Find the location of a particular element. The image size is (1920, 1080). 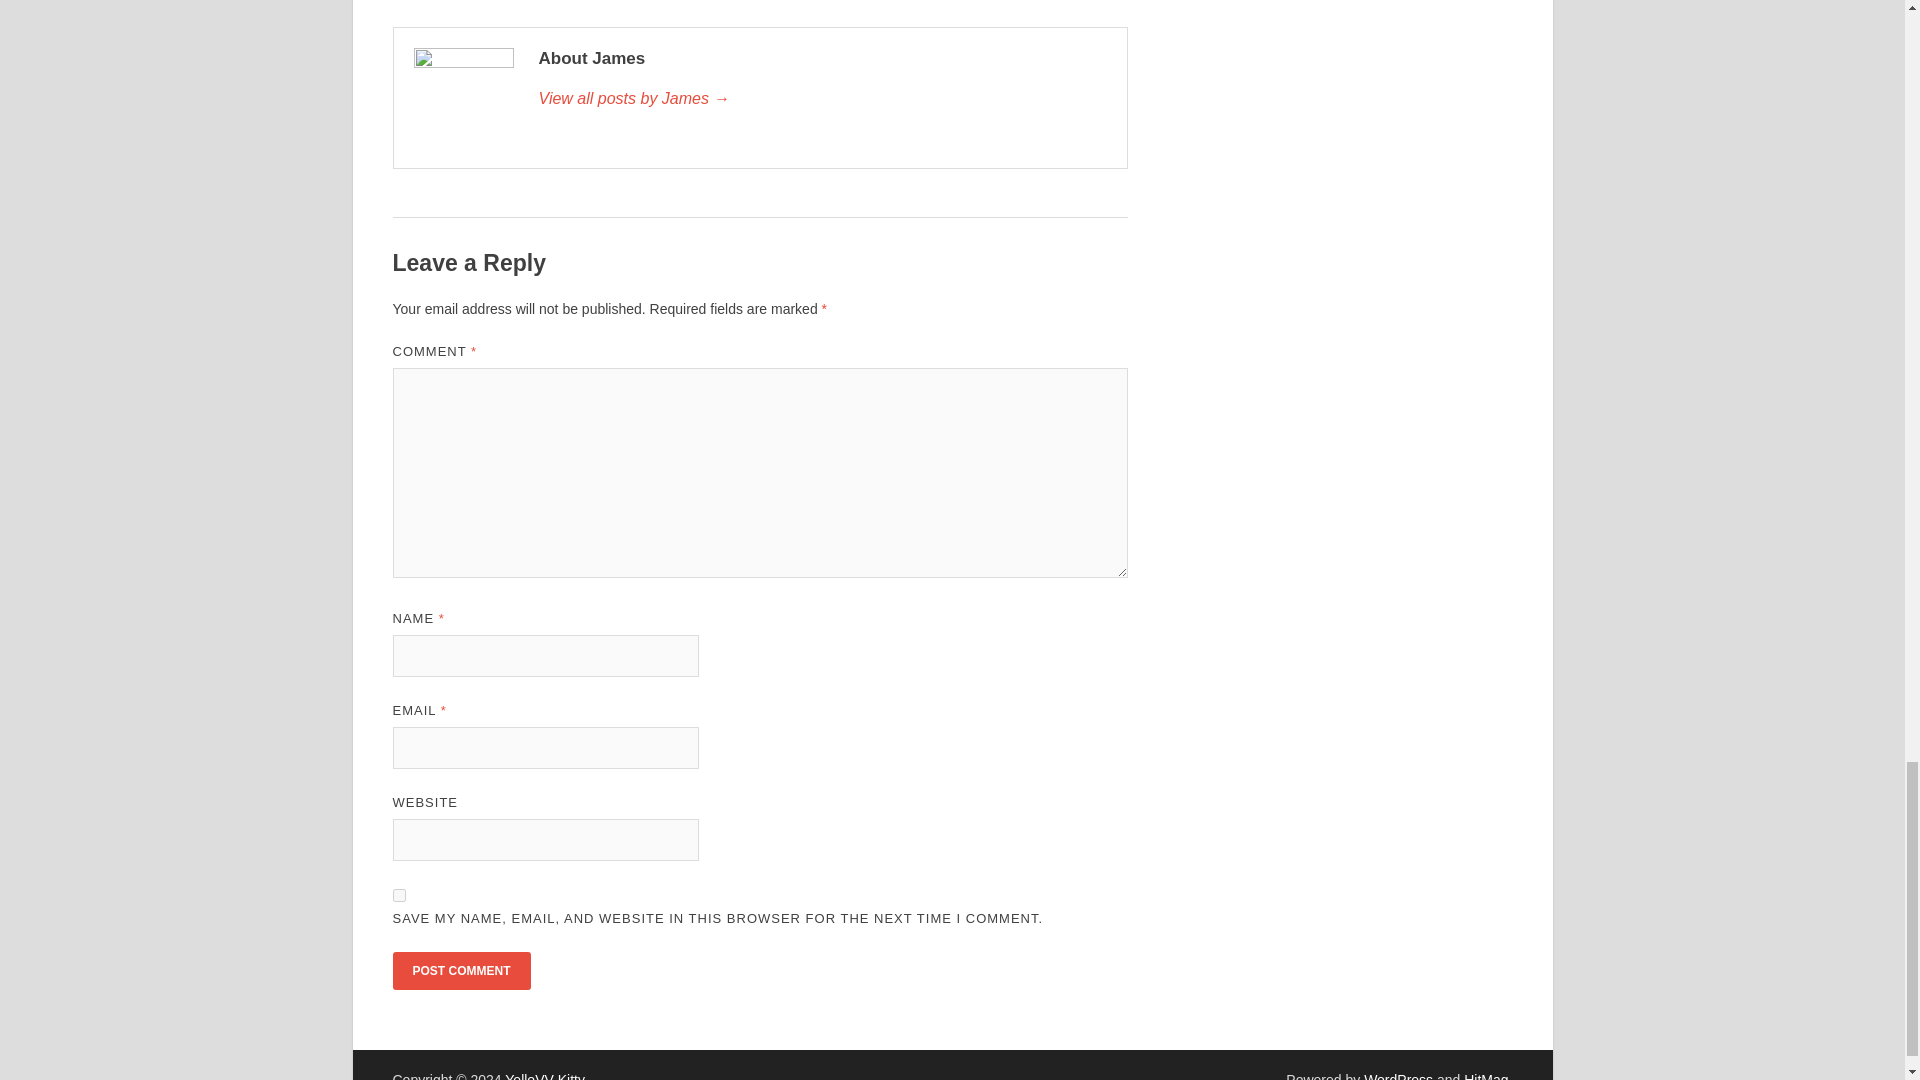

Post Comment is located at coordinates (460, 970).